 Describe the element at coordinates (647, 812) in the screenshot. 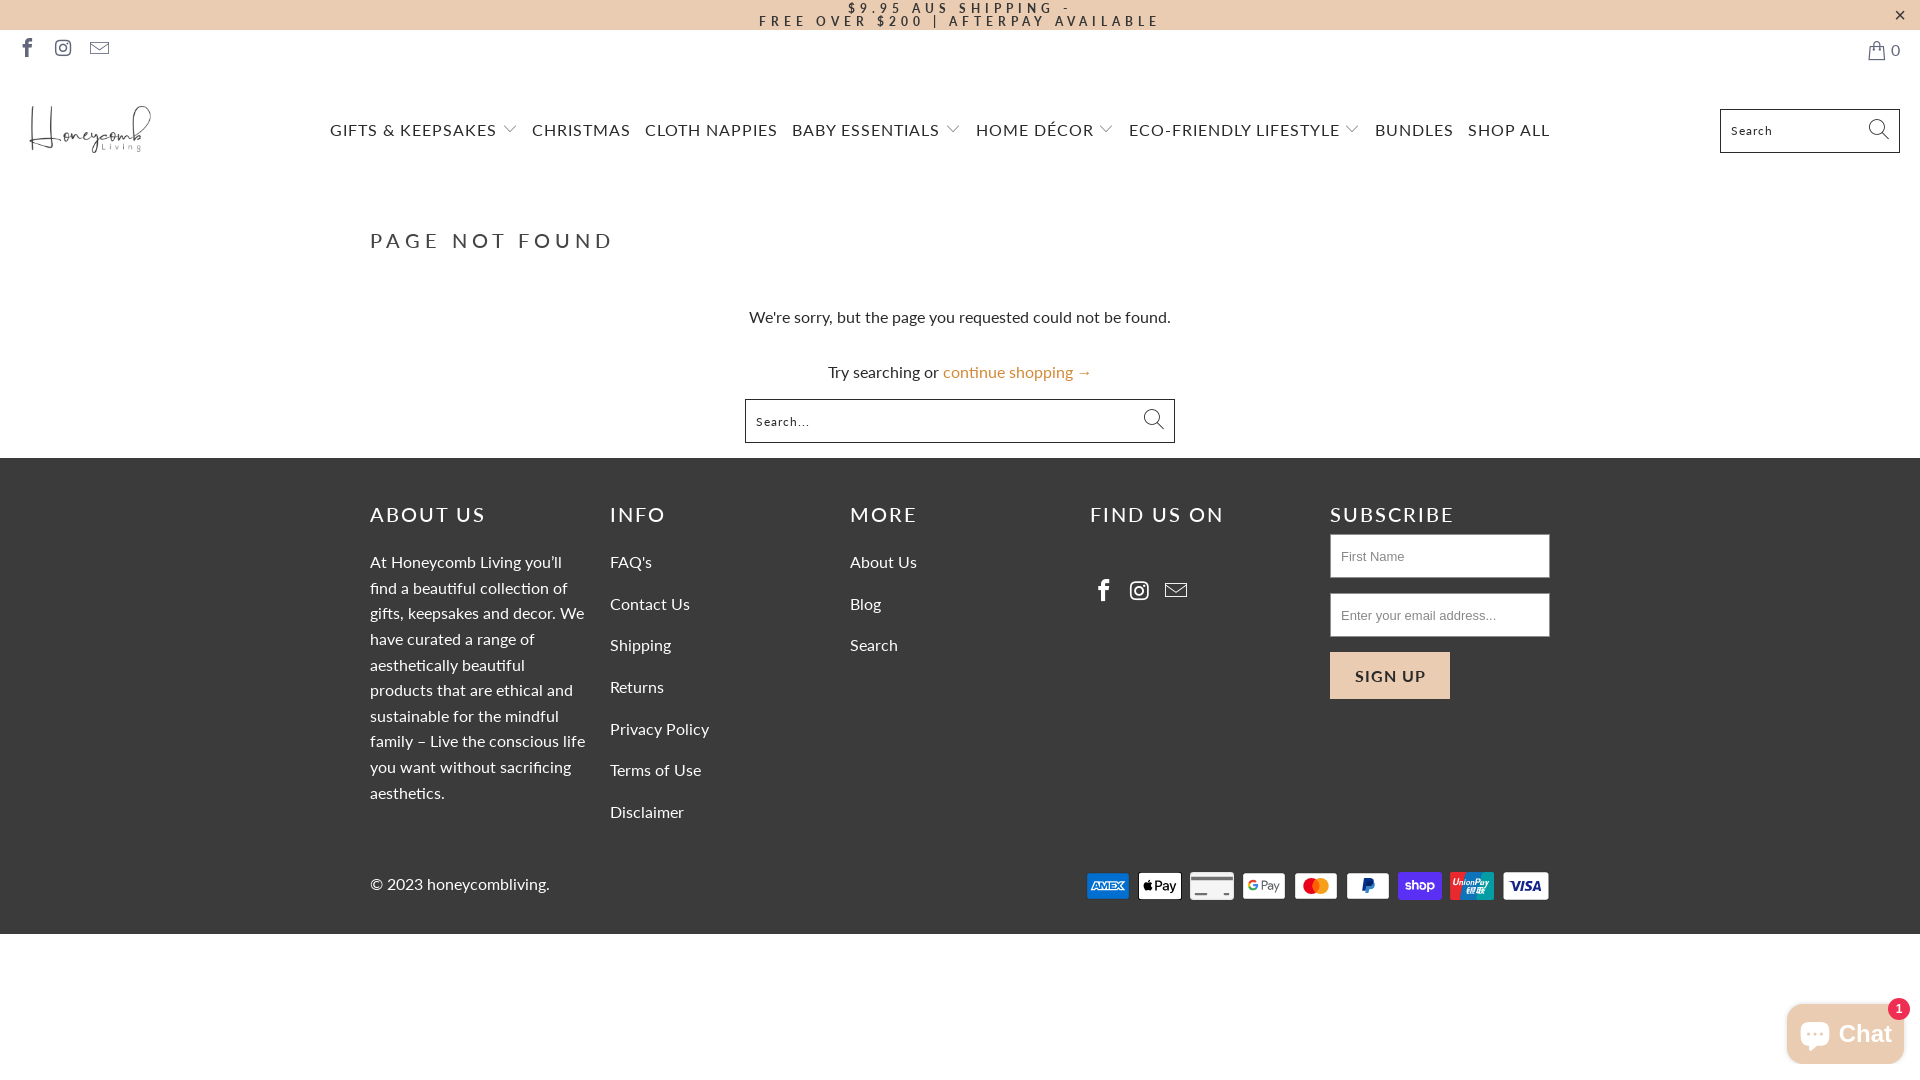

I see `Disclaimer` at that location.